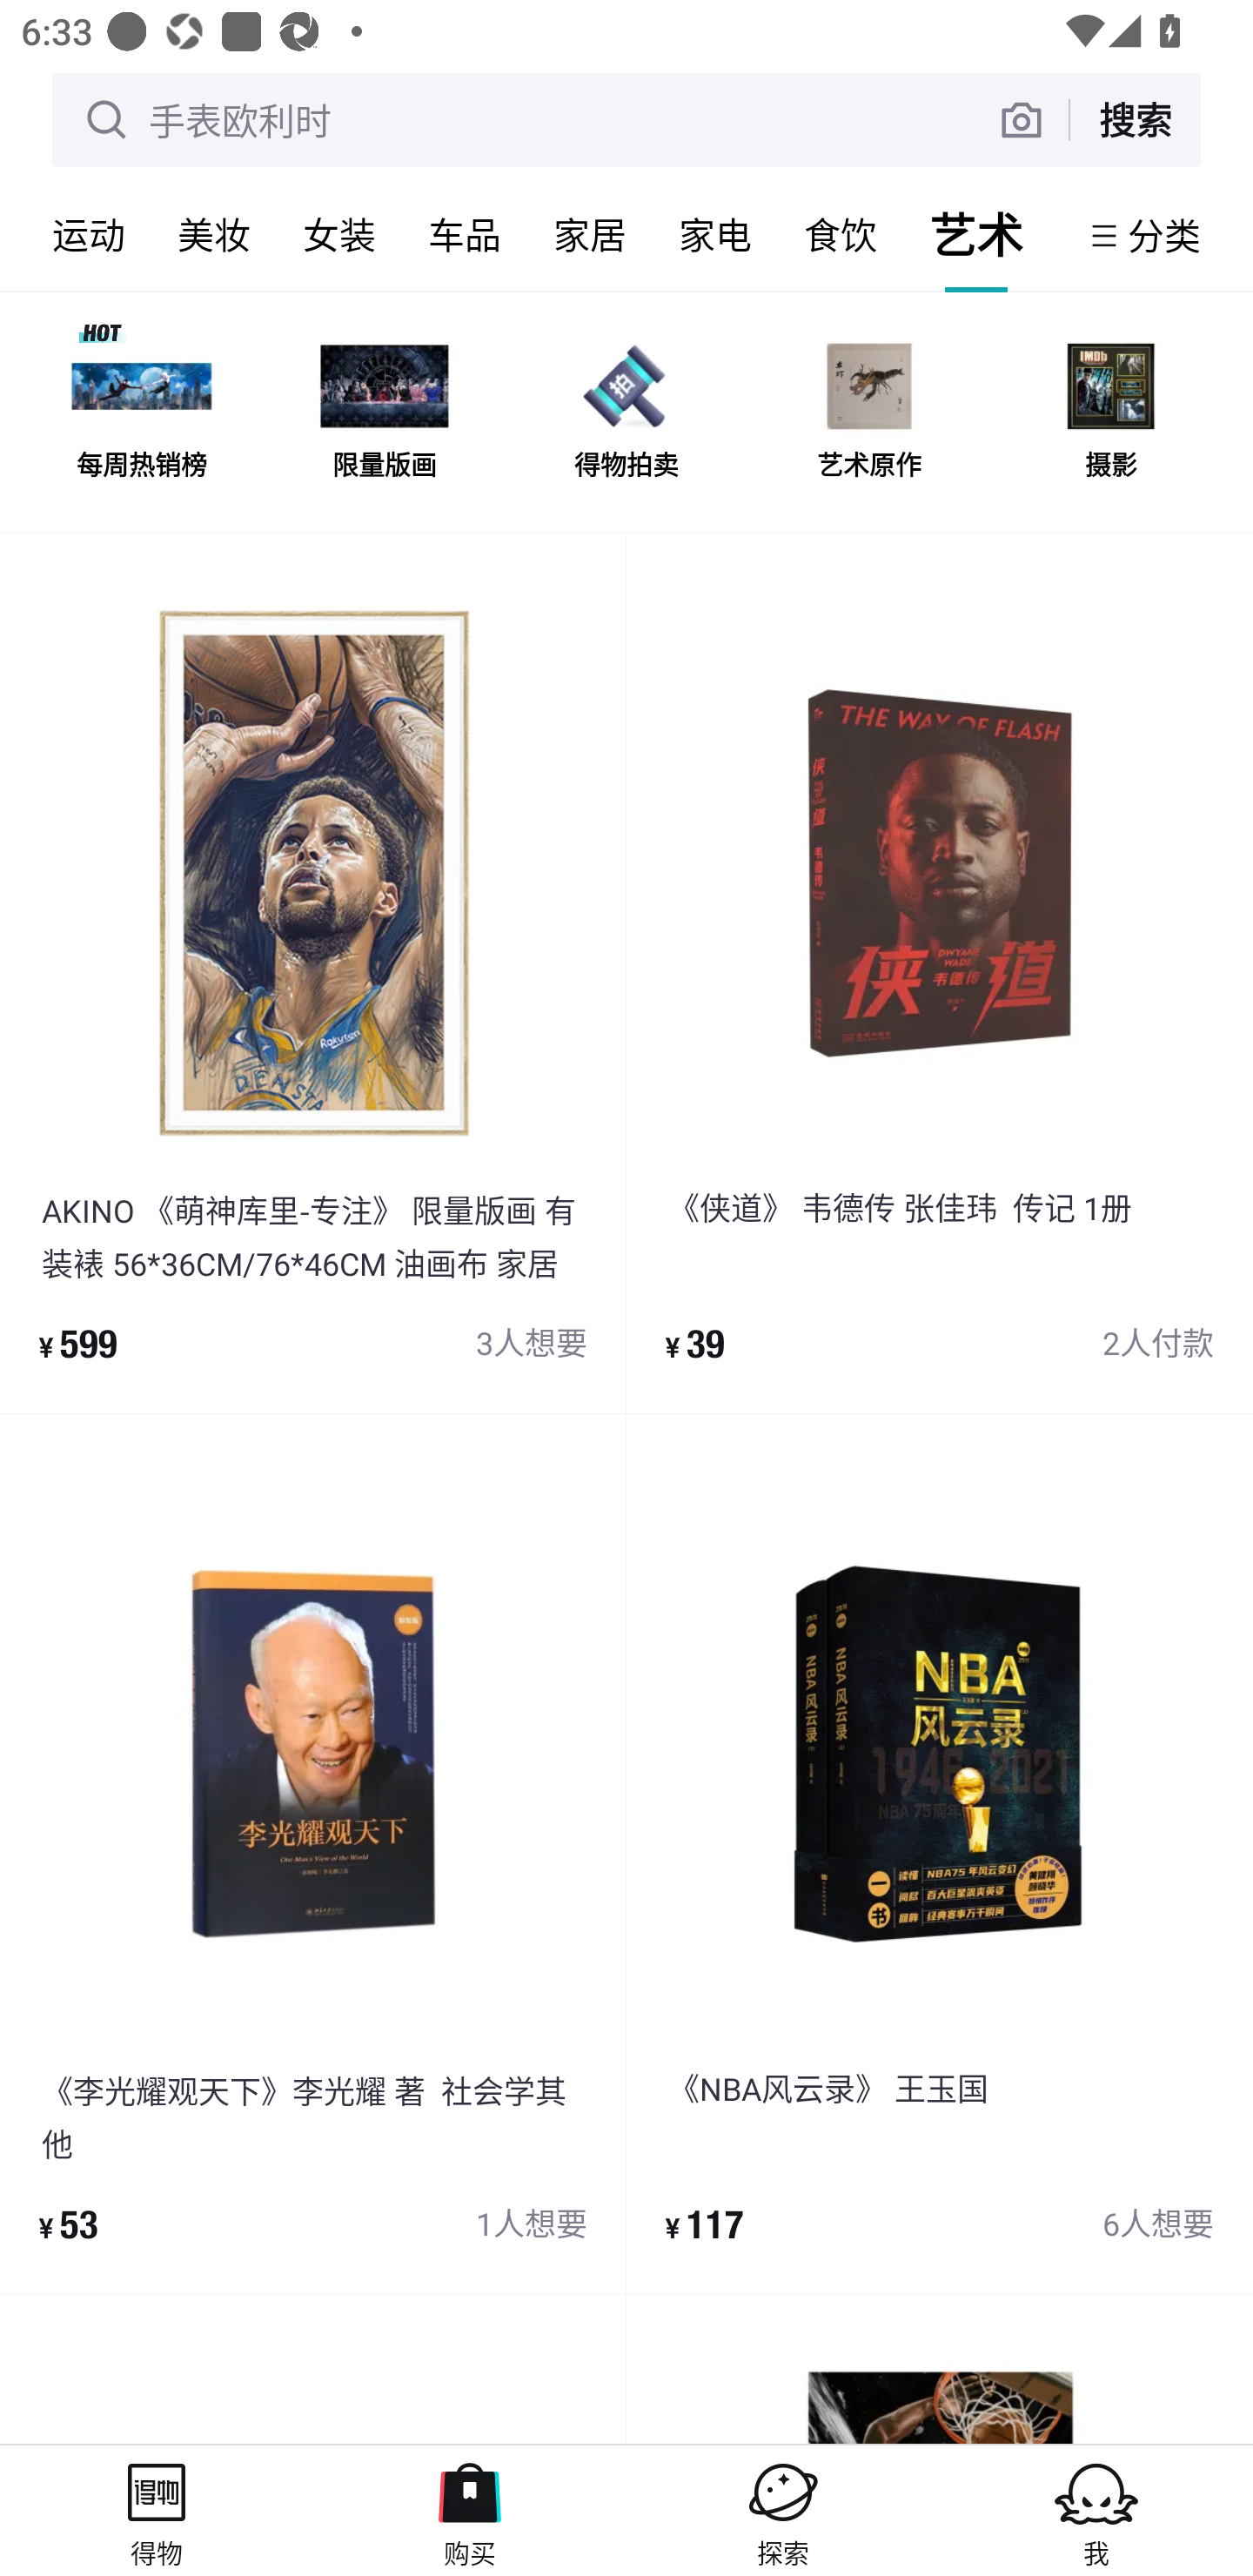 This screenshot has height=2576, width=1253. I want to click on 食饮, so click(841, 235).